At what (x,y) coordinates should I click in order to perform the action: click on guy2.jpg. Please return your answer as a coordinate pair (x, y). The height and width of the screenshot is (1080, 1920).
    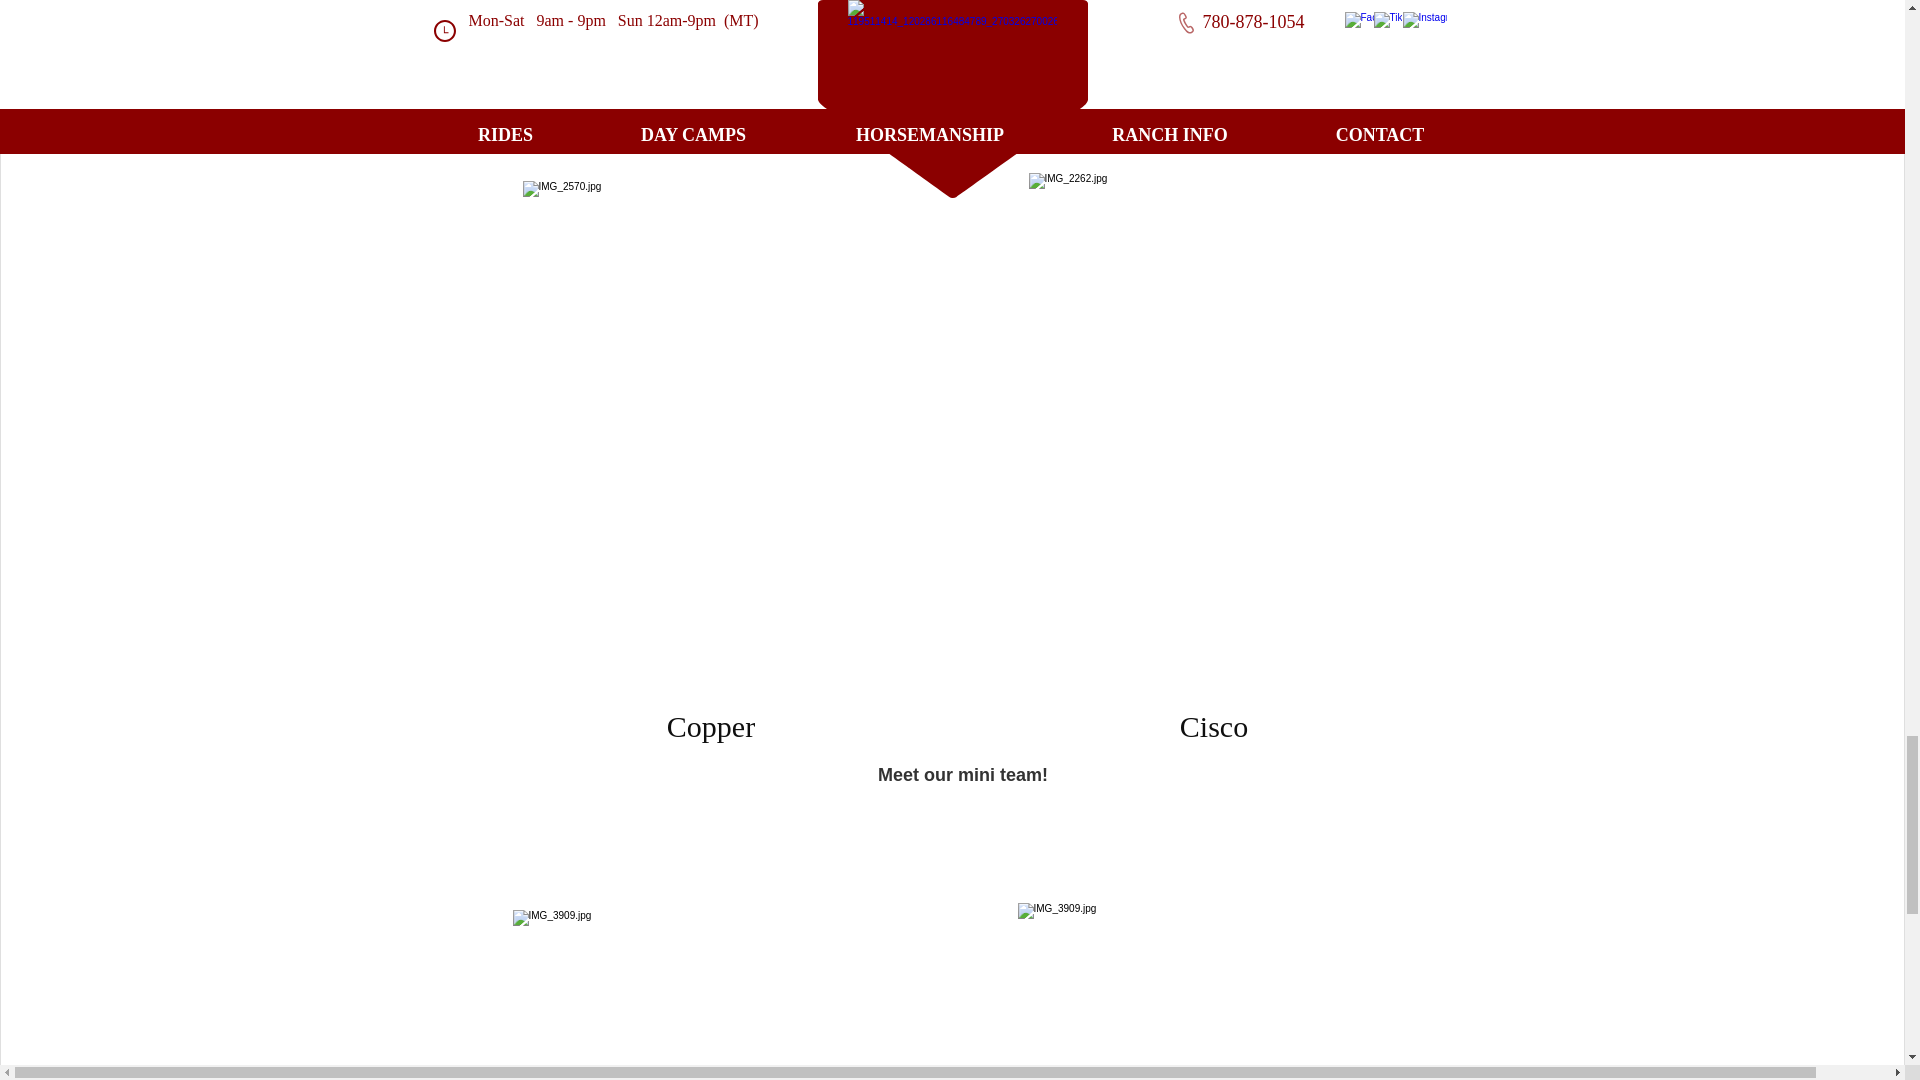
    Looking at the image, I should click on (698, 995).